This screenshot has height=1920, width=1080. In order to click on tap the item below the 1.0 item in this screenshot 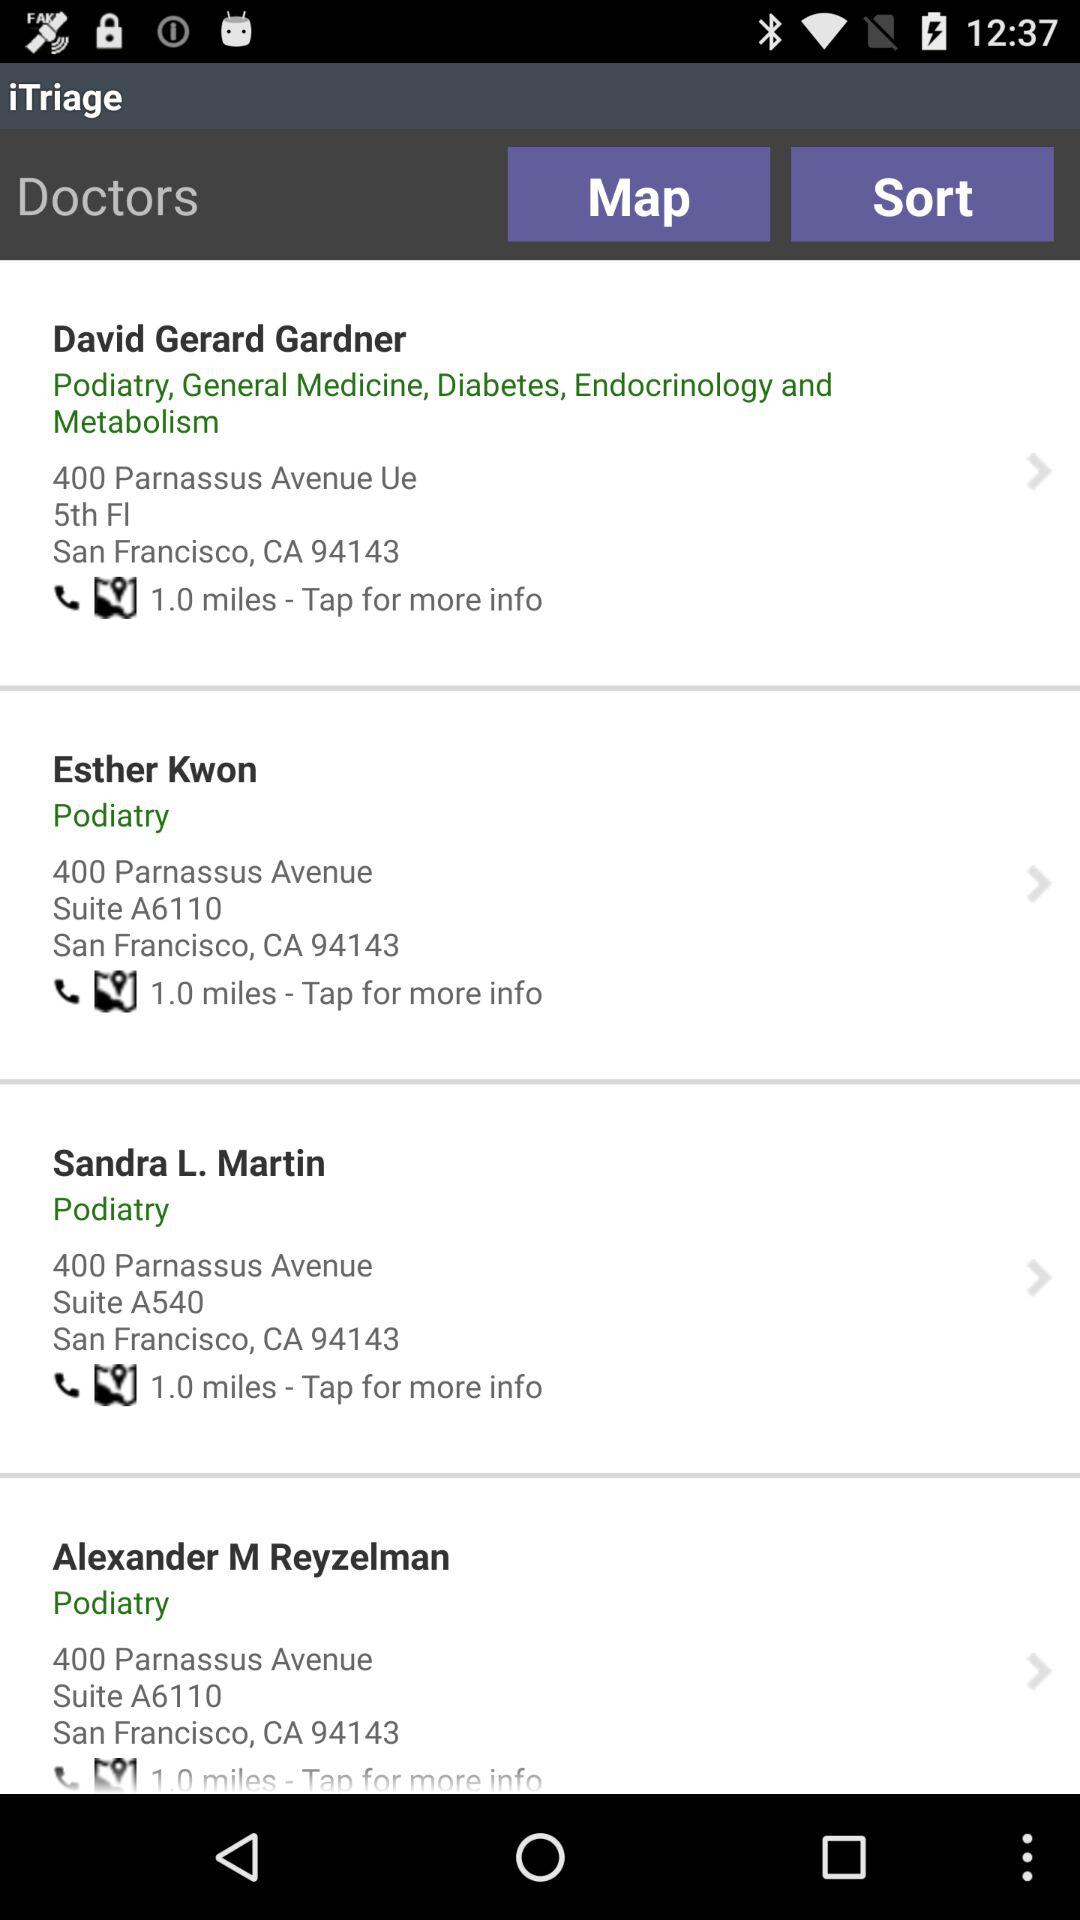, I will do `click(154, 768)`.